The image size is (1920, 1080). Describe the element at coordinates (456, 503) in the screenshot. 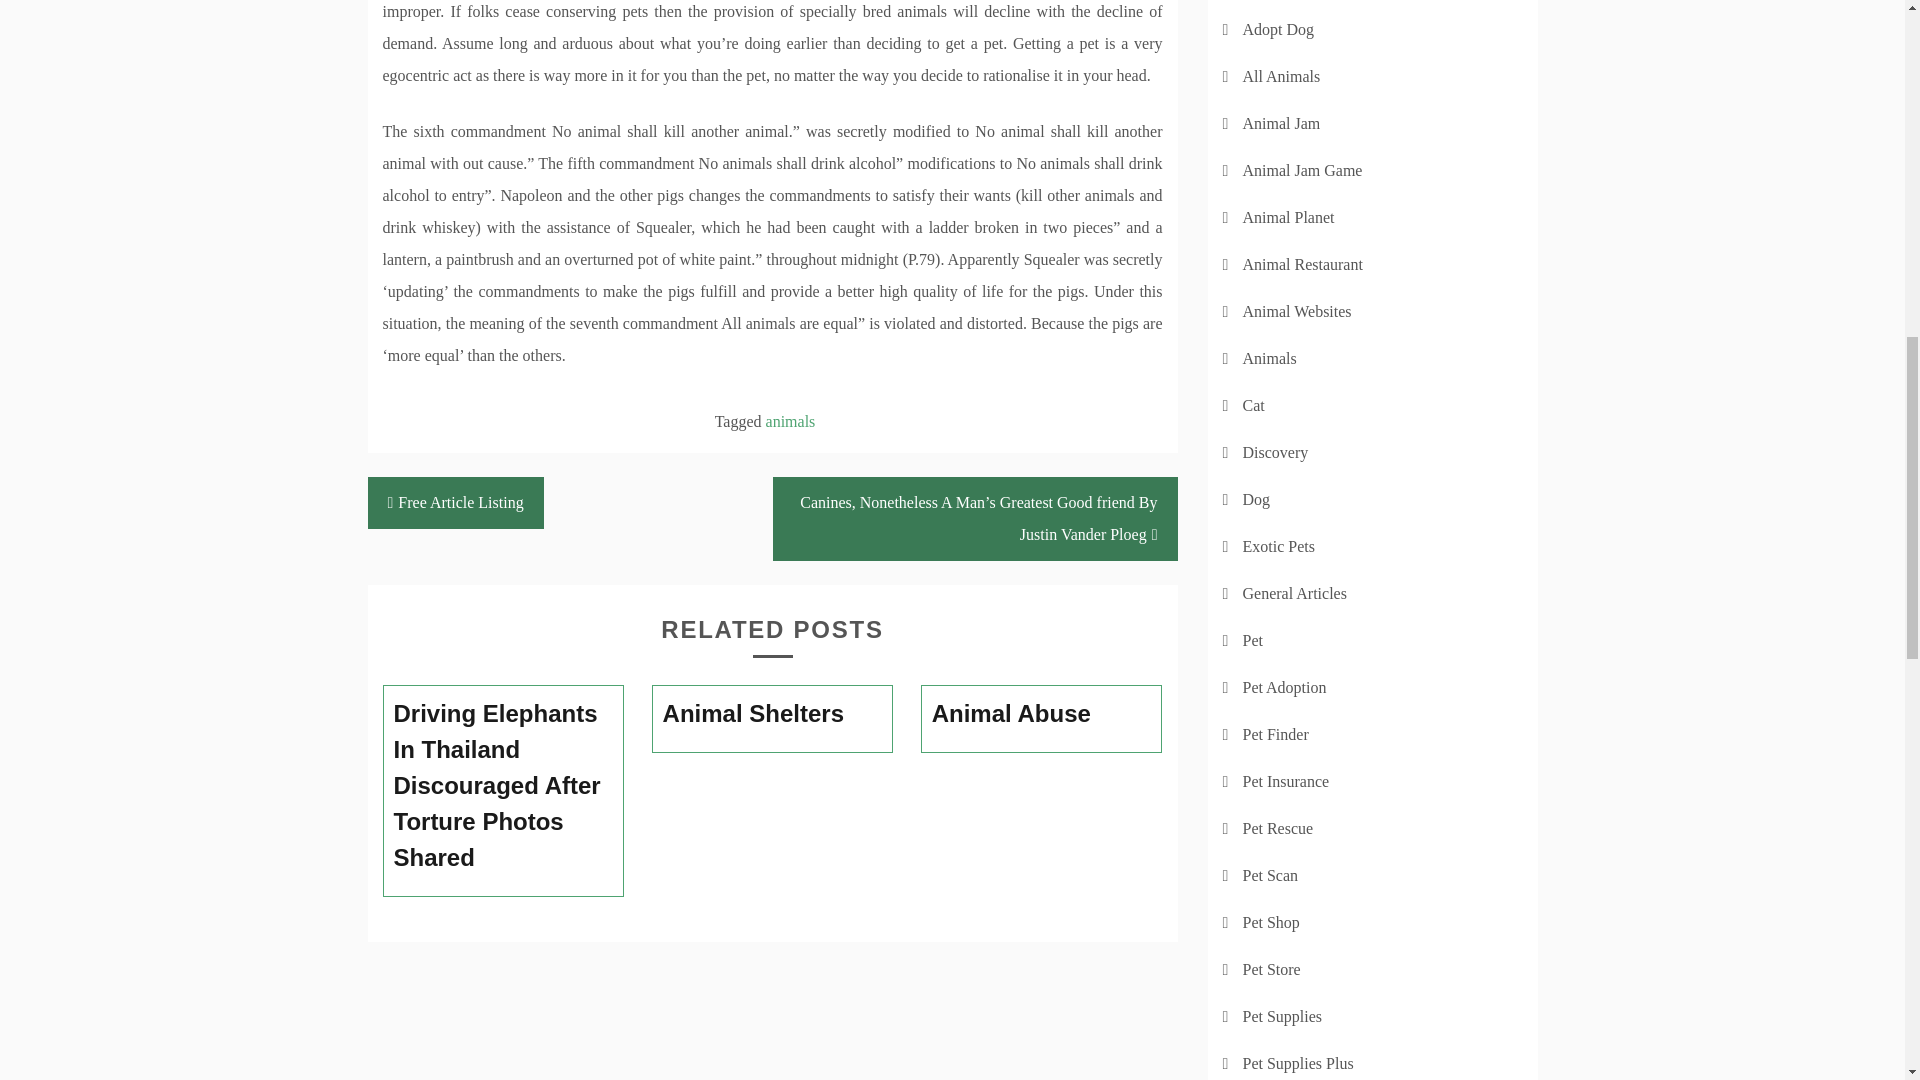

I see `Free Article Listing` at that location.